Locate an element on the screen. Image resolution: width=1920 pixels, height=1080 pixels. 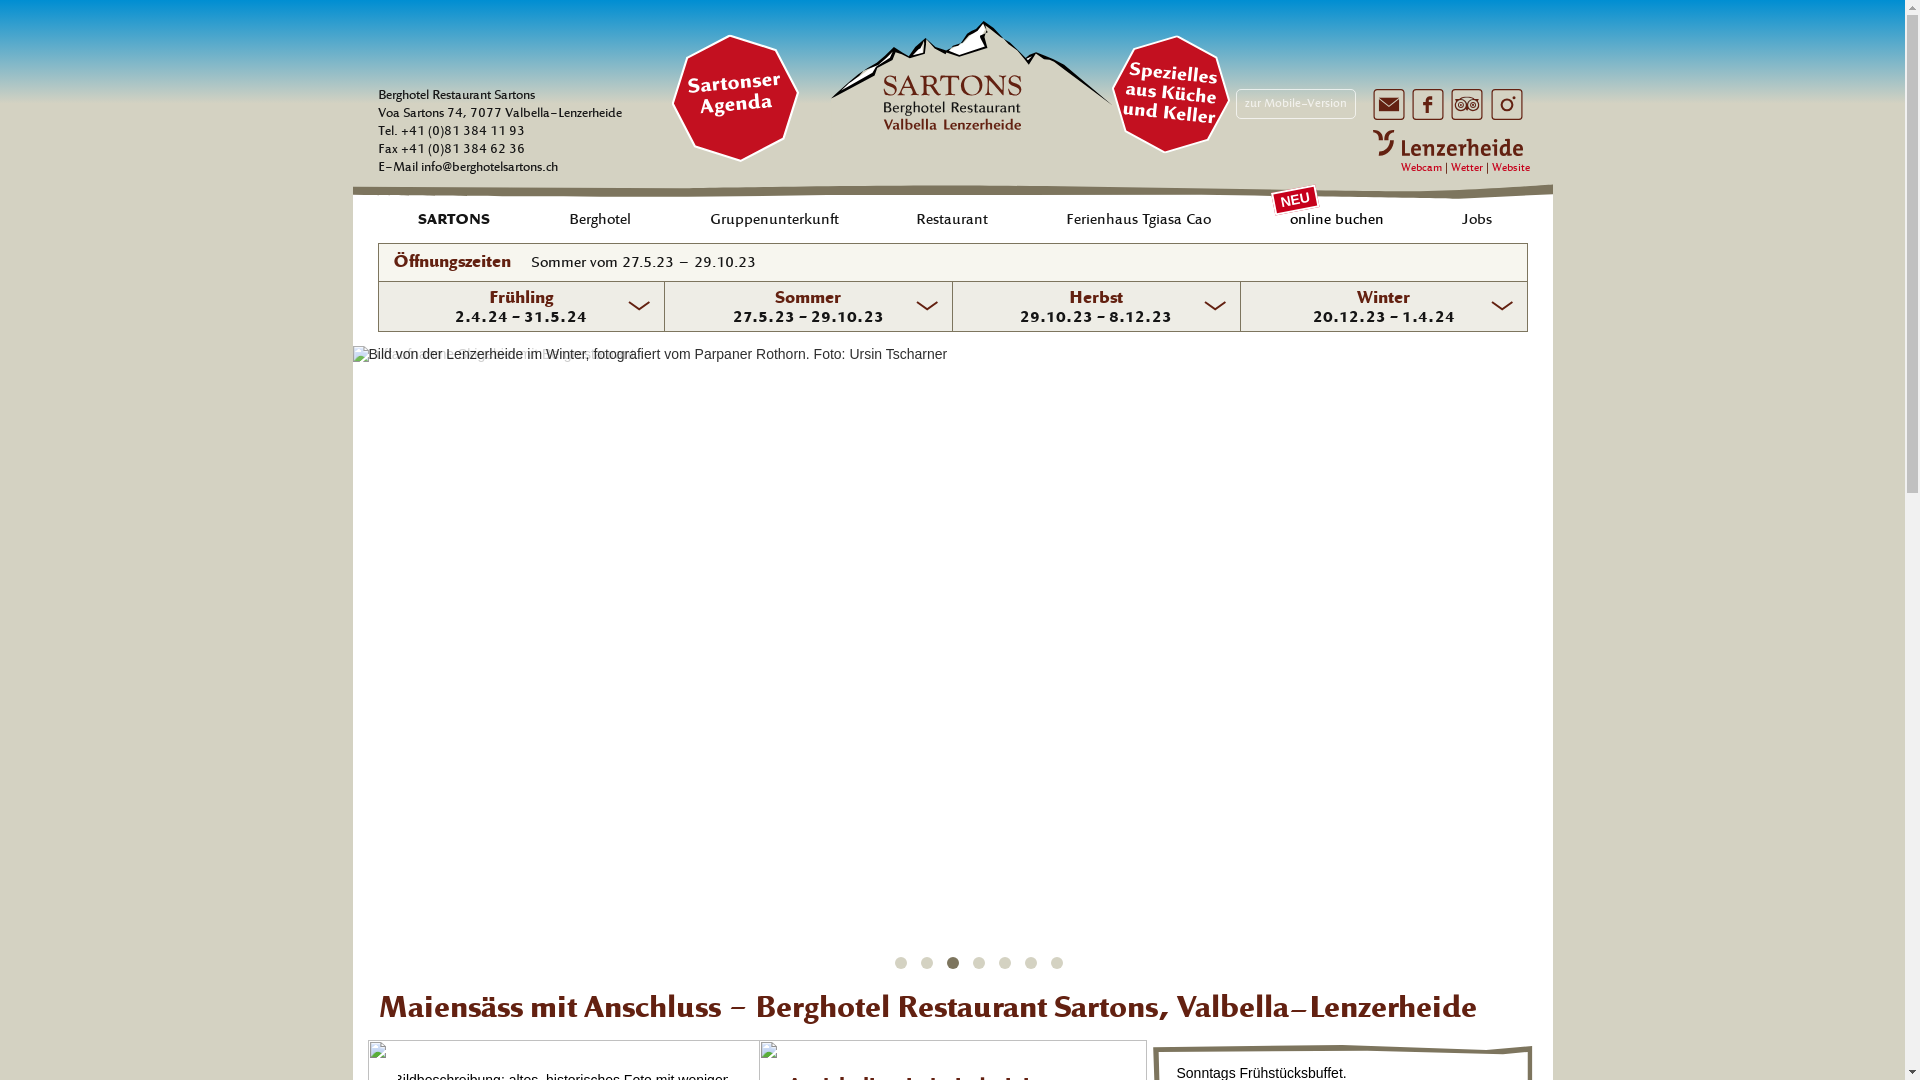
Wetter is located at coordinates (1466, 168).